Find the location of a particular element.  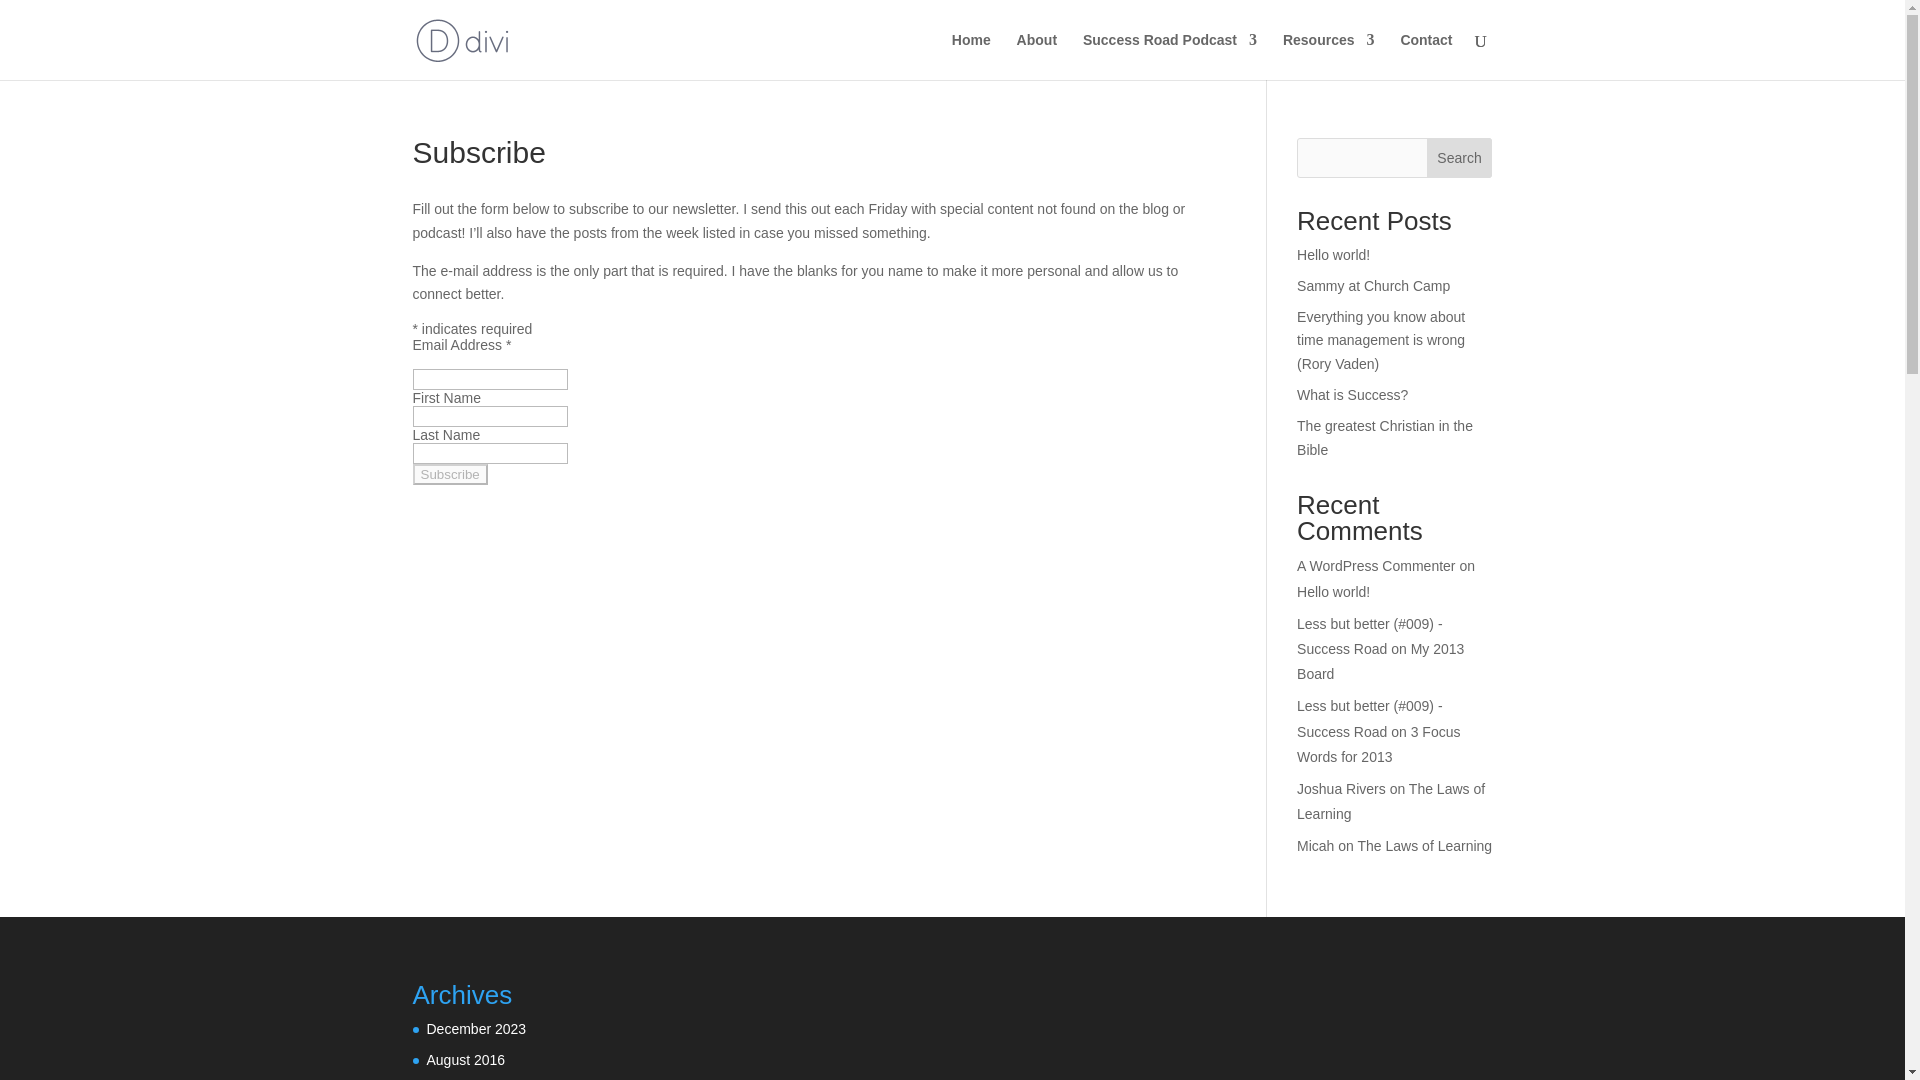

Resources is located at coordinates (1328, 56).